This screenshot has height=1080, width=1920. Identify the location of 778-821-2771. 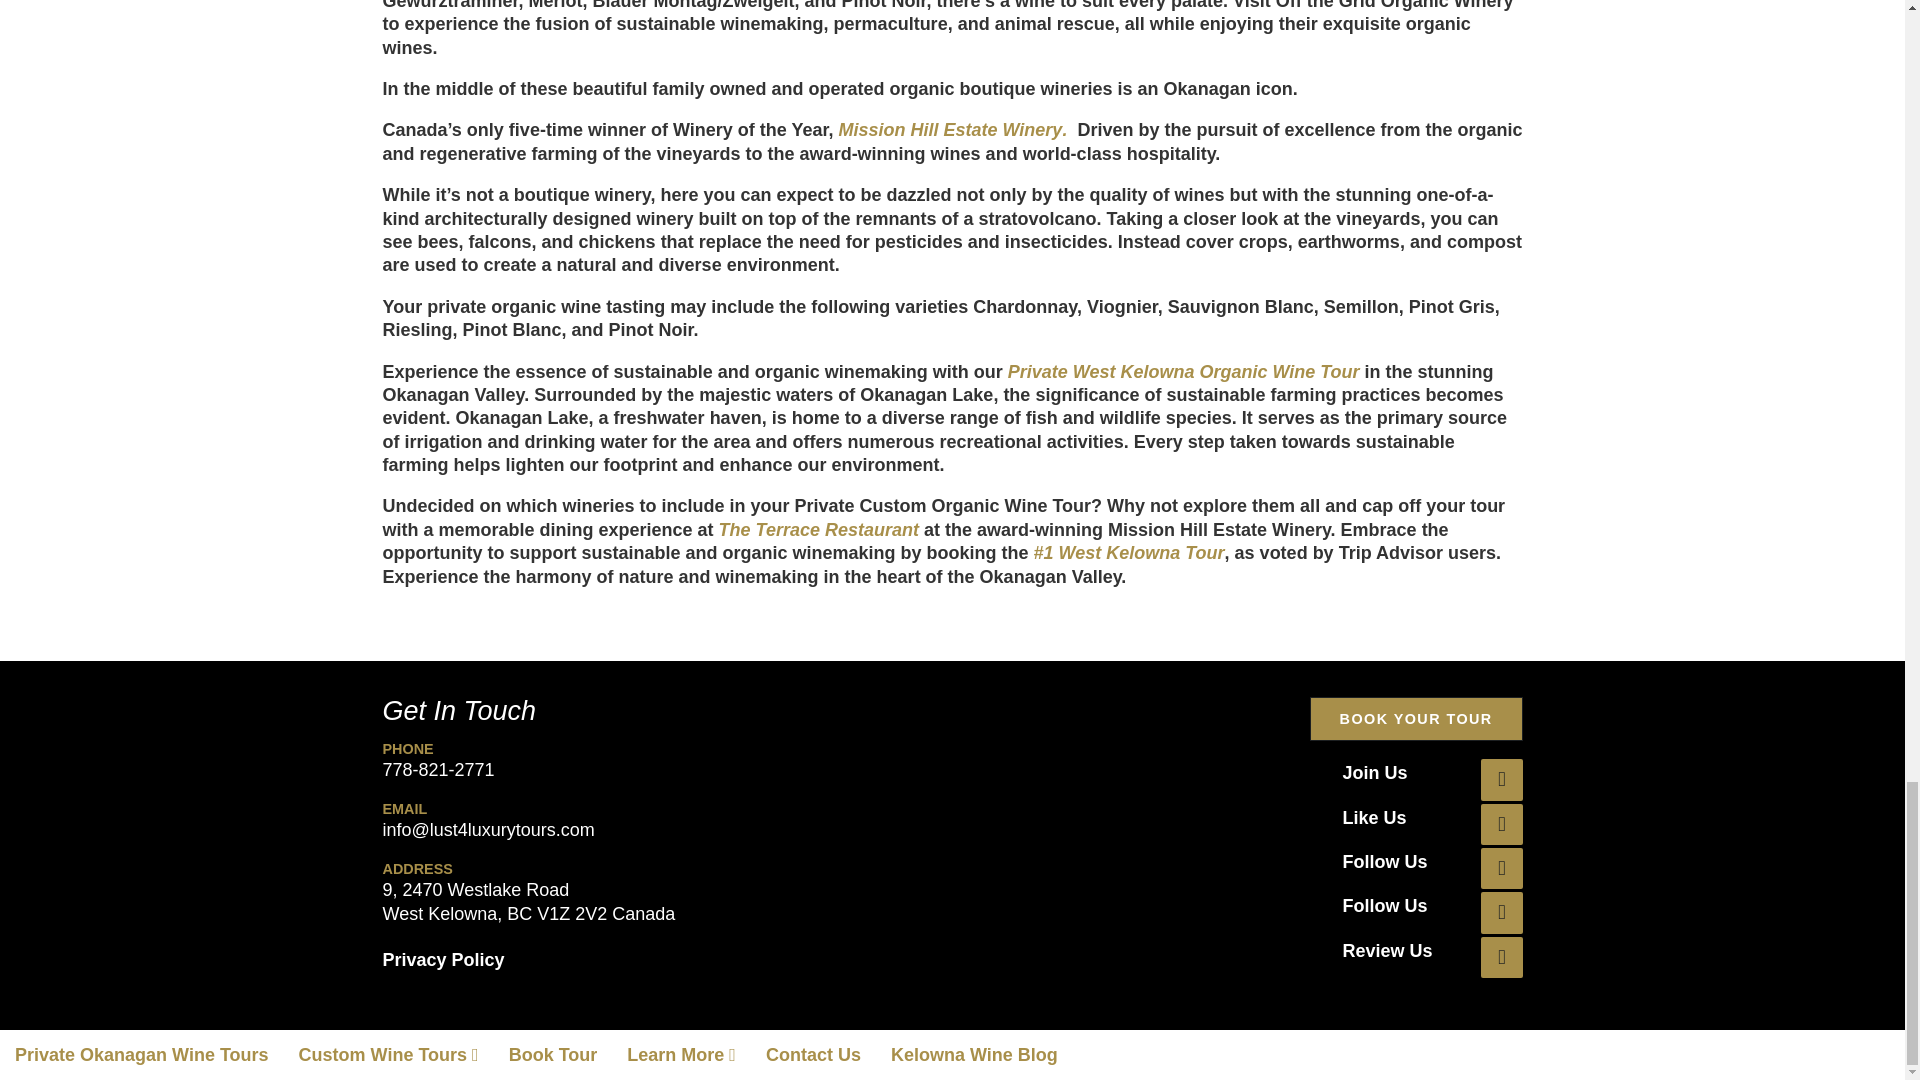
(438, 770).